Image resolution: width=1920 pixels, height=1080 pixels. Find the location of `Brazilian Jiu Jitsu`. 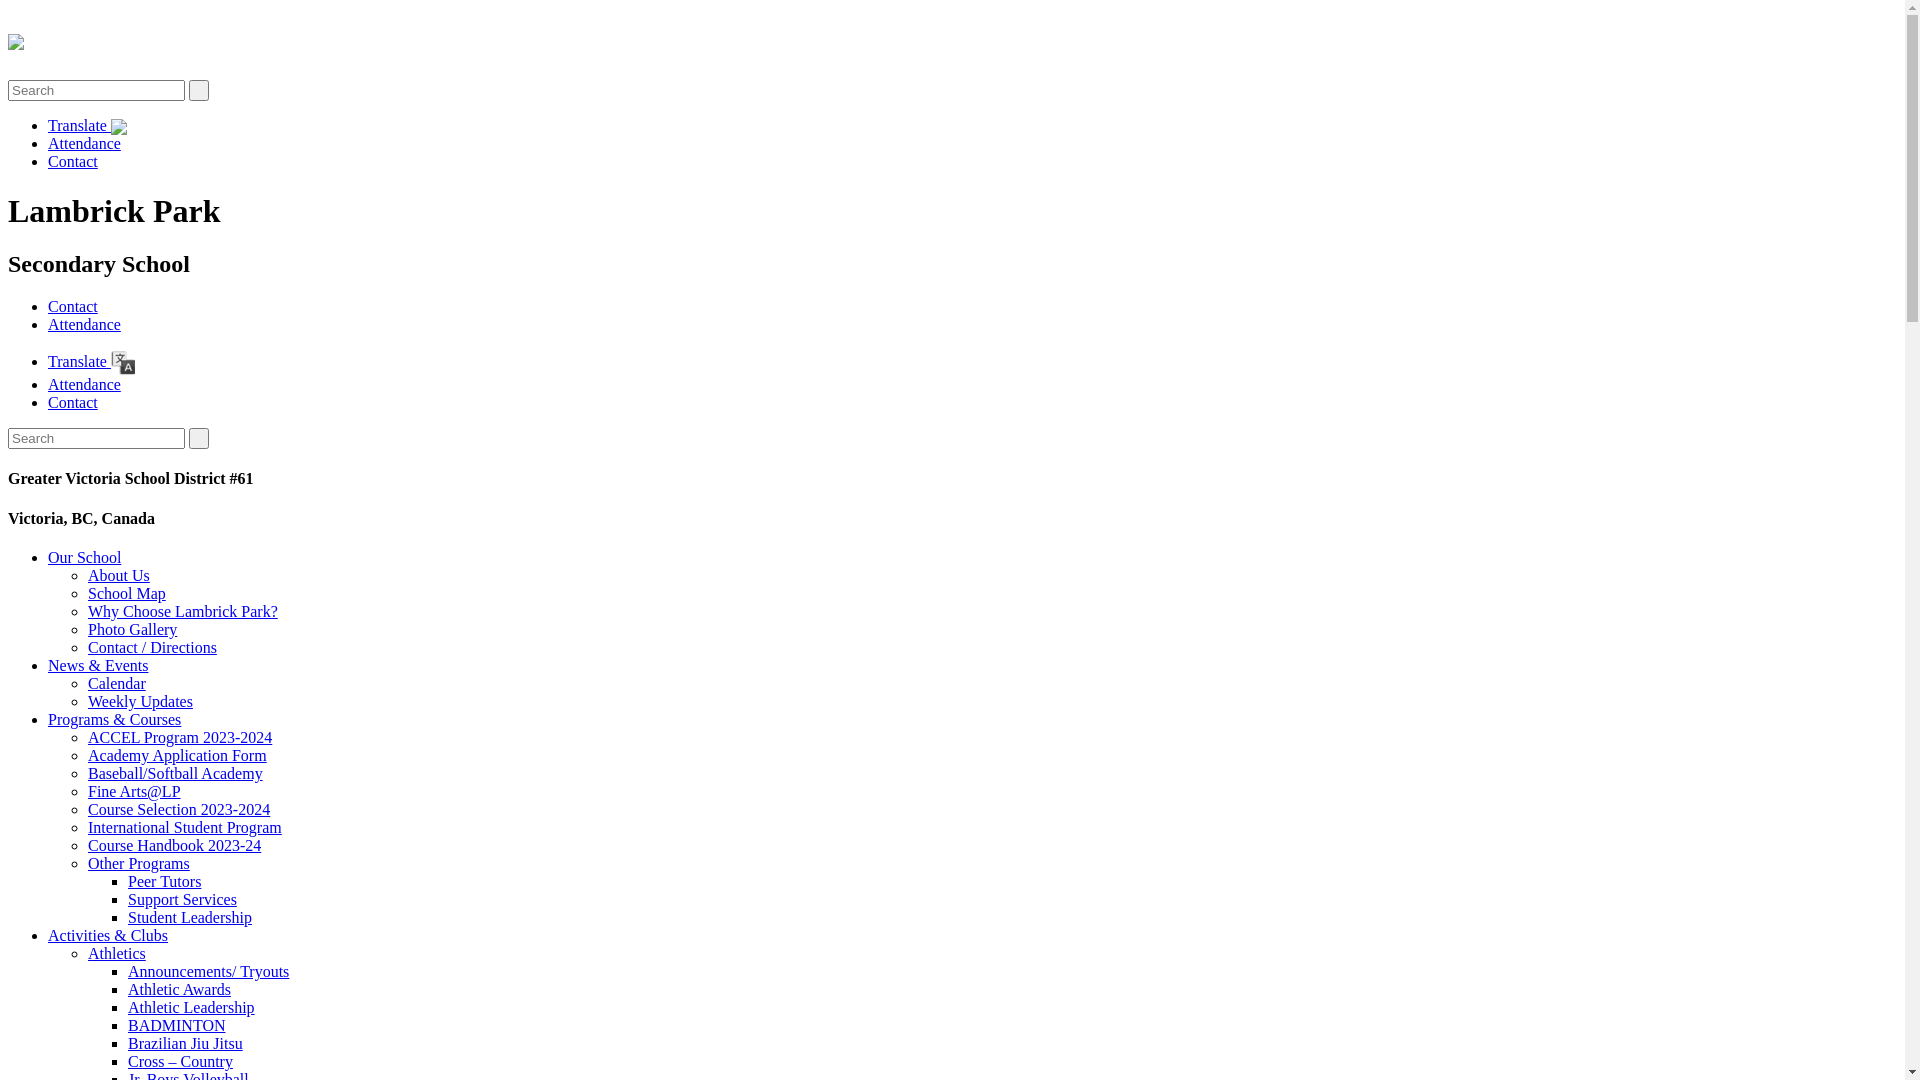

Brazilian Jiu Jitsu is located at coordinates (186, 1044).